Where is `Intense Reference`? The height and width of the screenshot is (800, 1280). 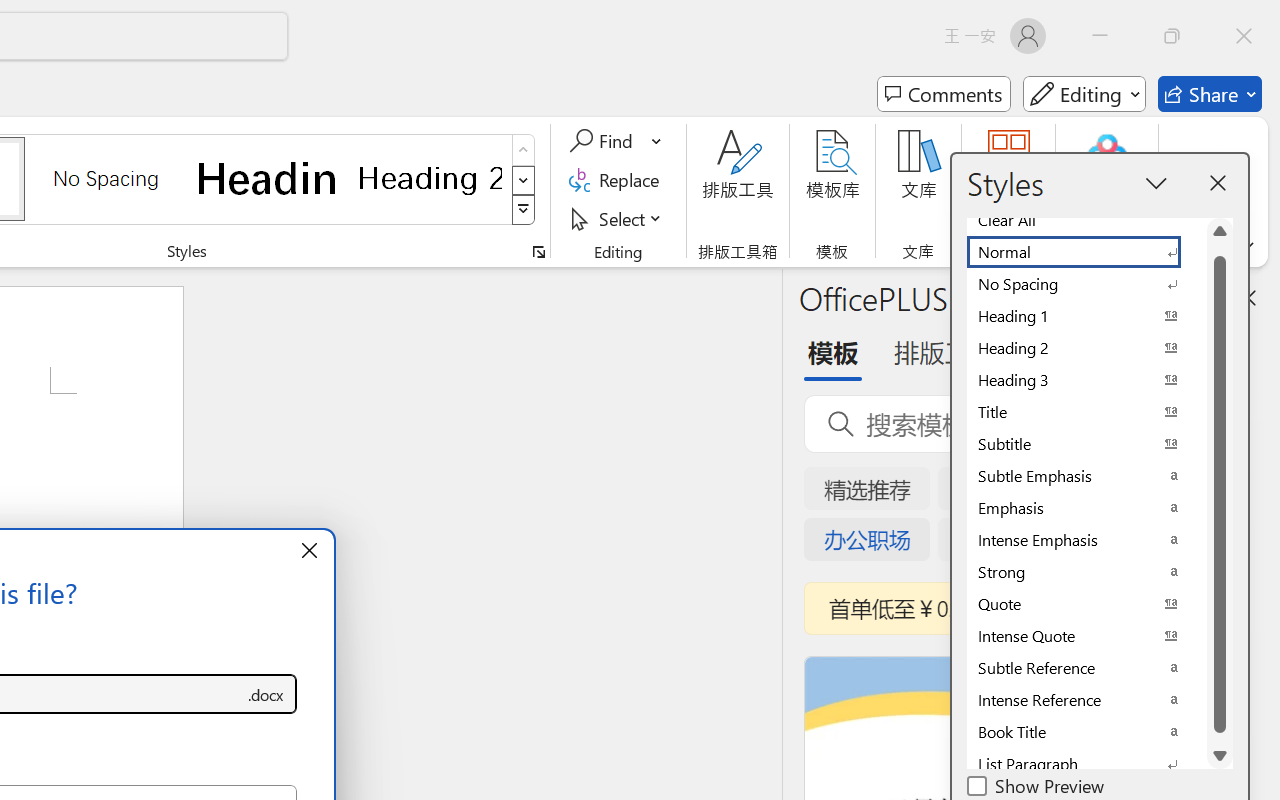 Intense Reference is located at coordinates (1086, 700).